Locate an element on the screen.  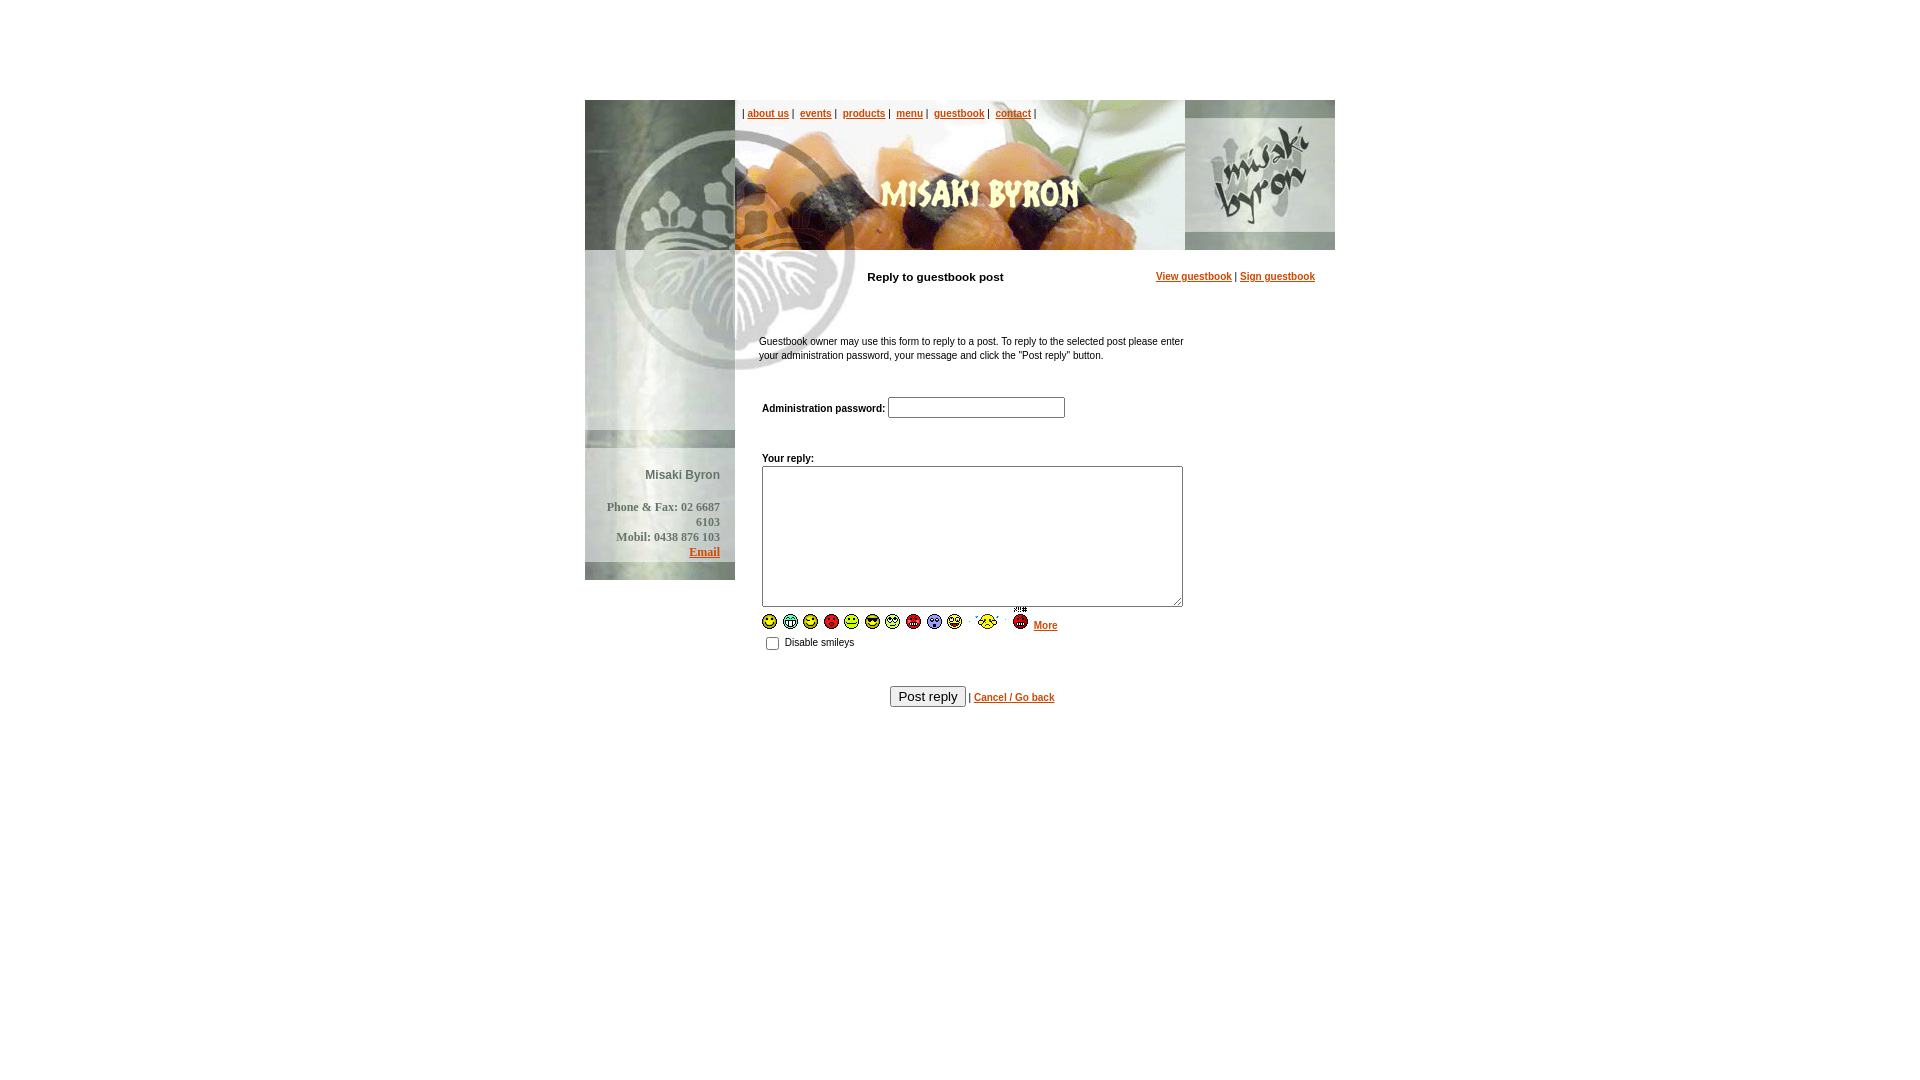
menu is located at coordinates (910, 114).